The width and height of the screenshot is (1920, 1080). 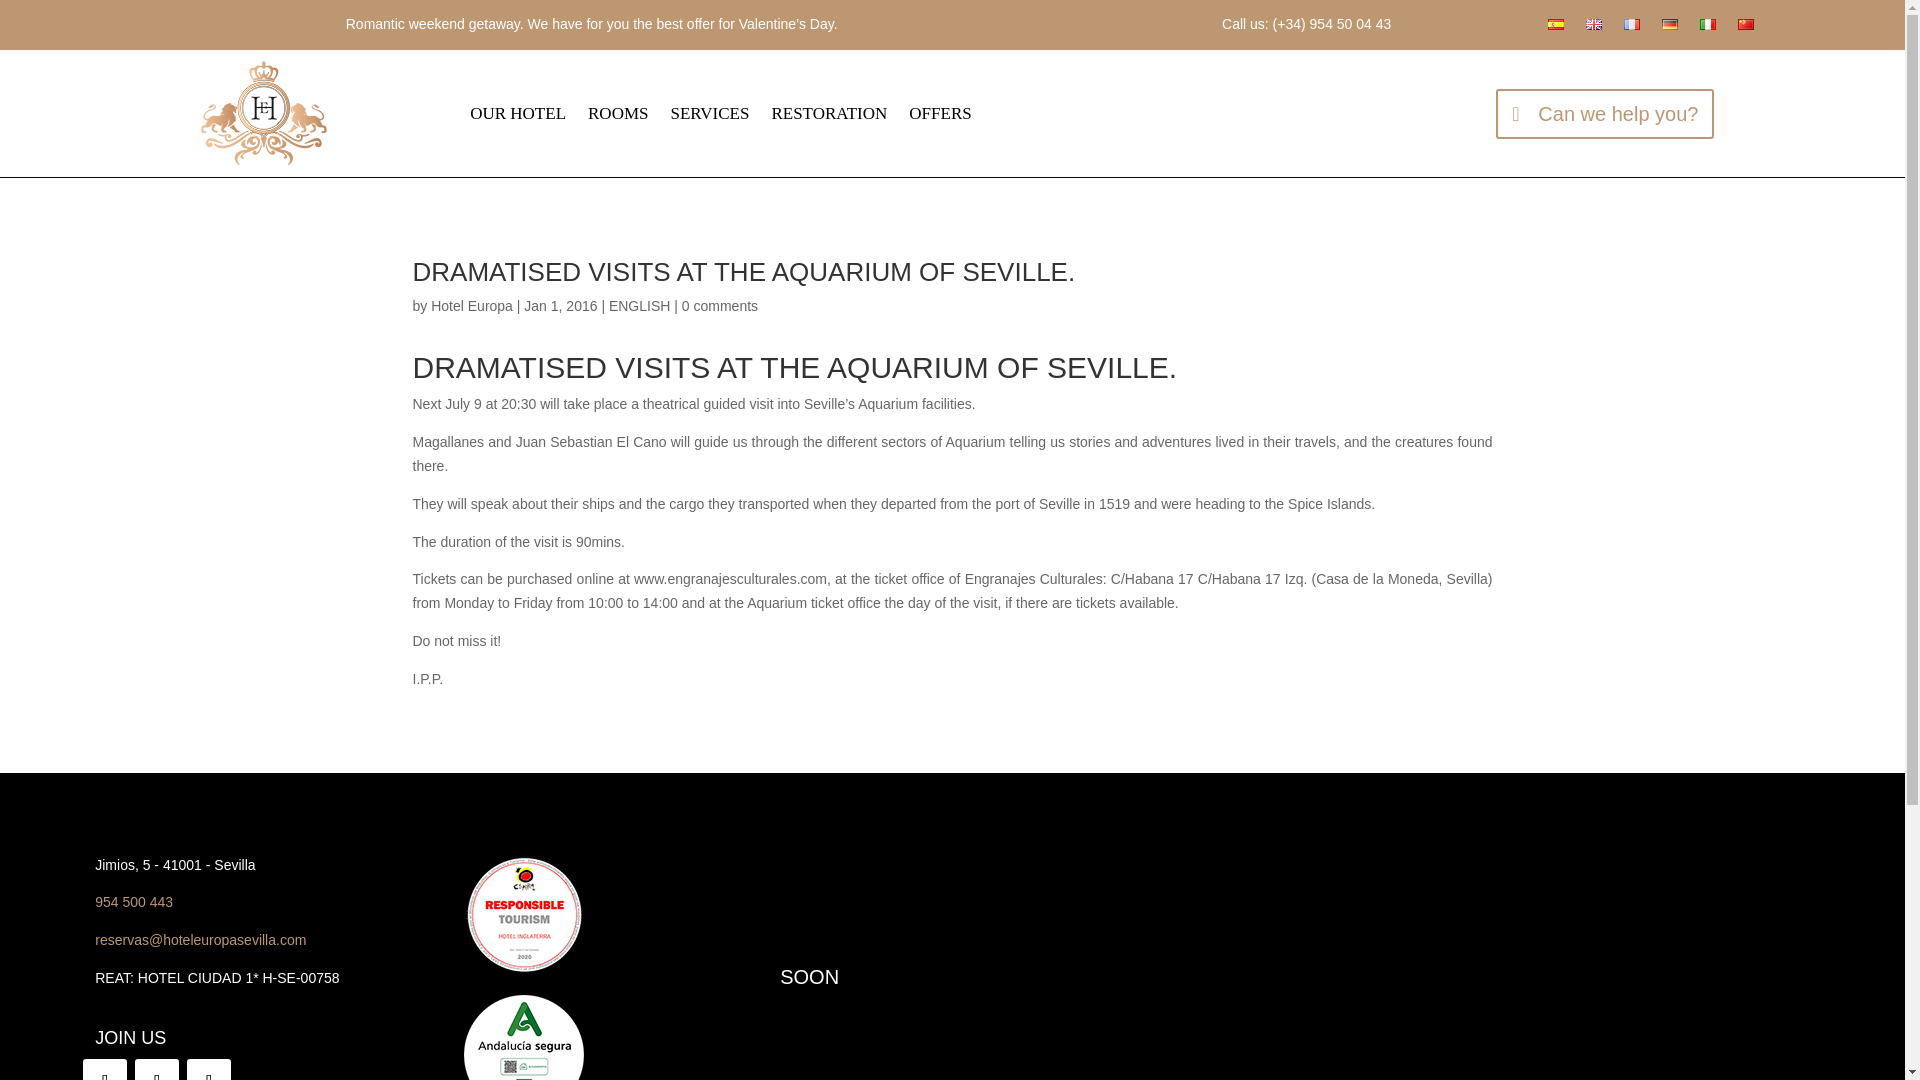 I want to click on SERVICES, so click(x=709, y=114).